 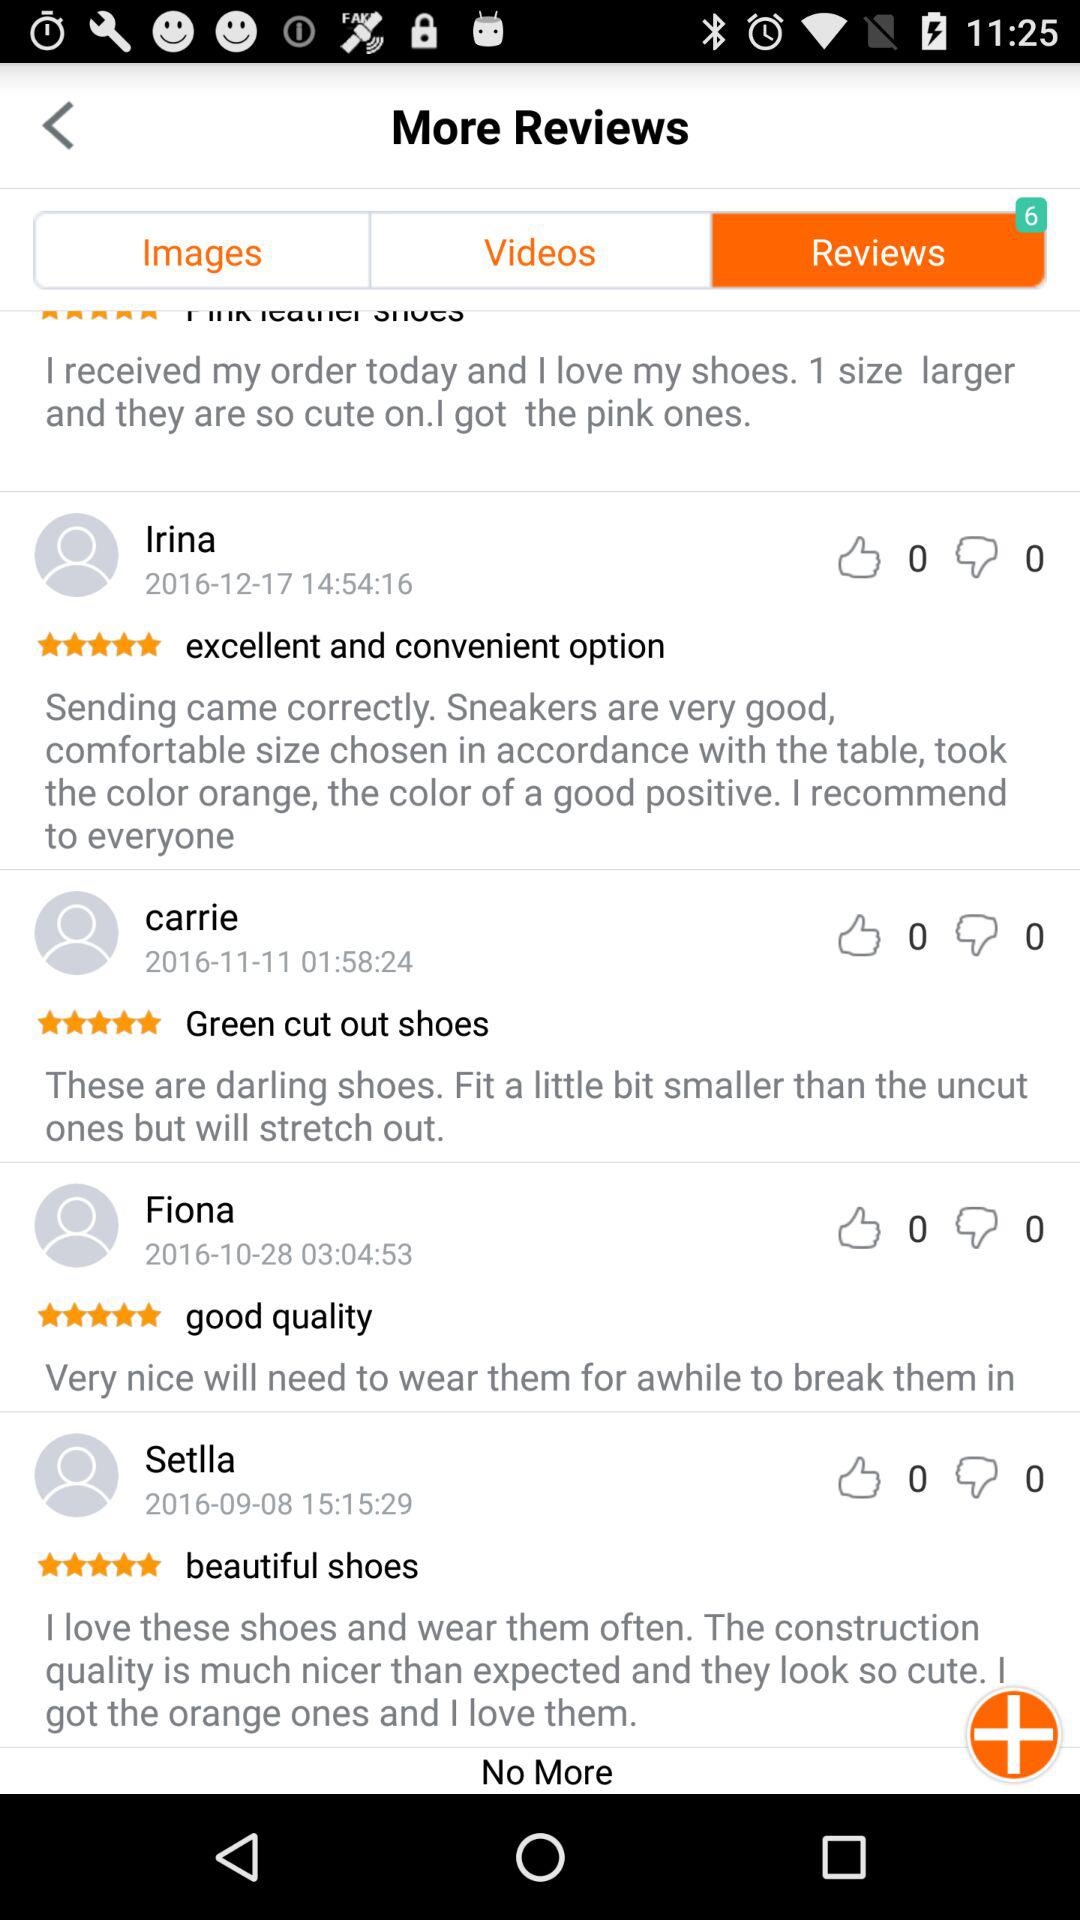 I want to click on like comment, so click(x=859, y=1478).